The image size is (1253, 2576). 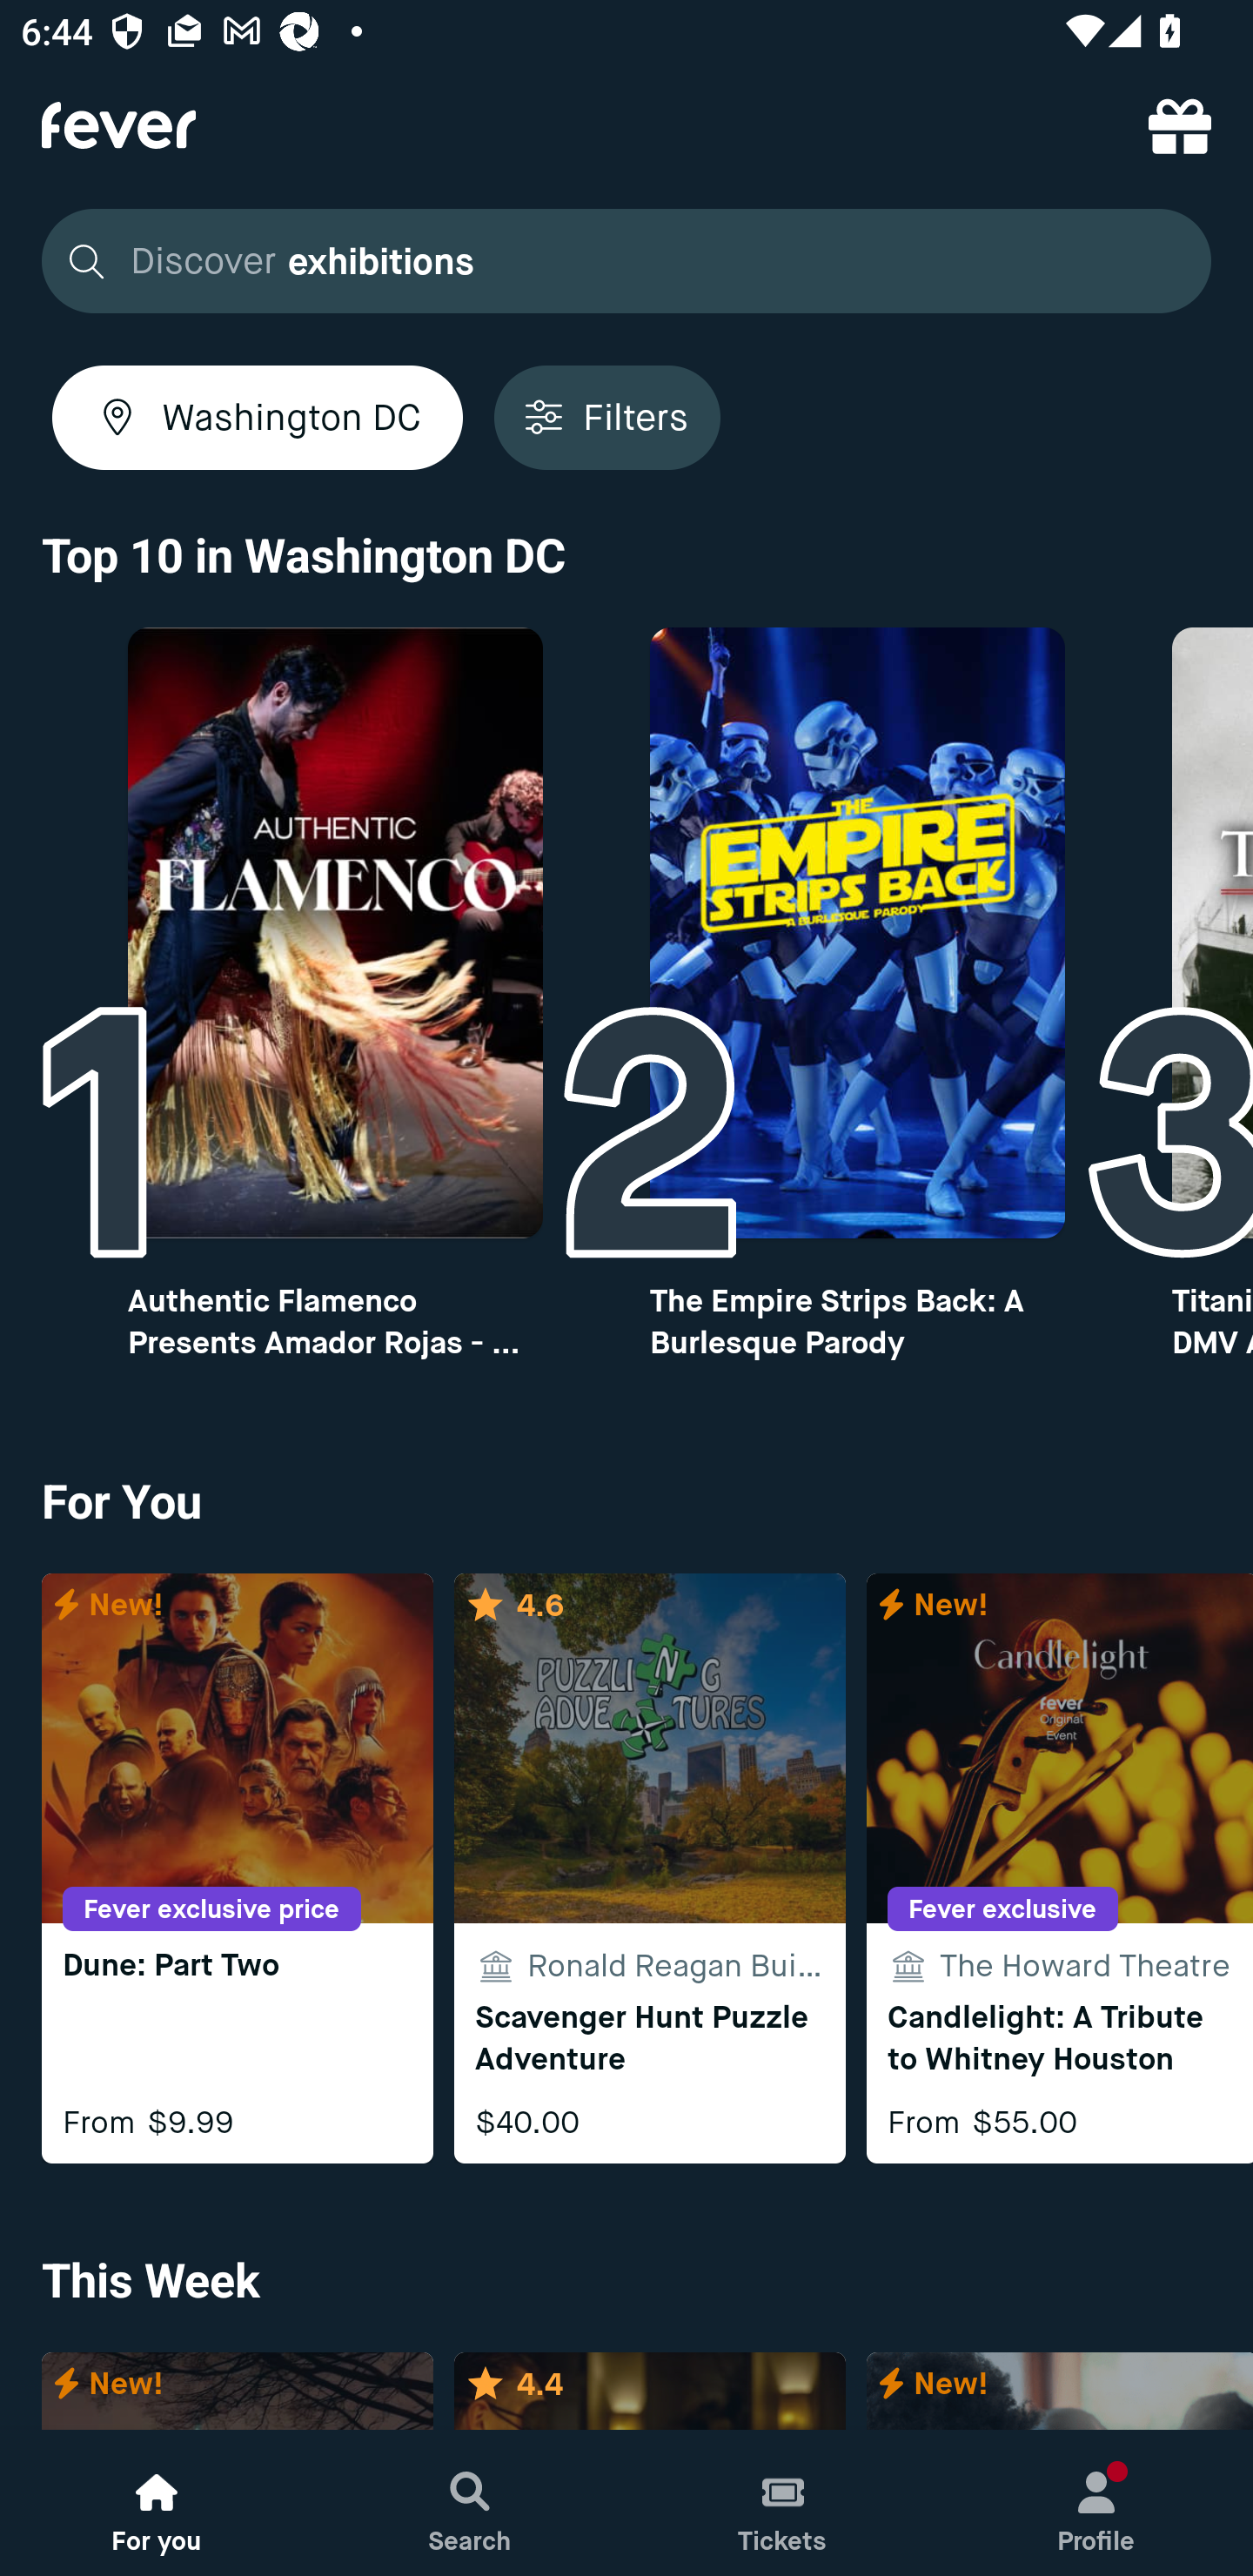 What do you see at coordinates (618, 261) in the screenshot?
I see `Discover exhibitions` at bounding box center [618, 261].